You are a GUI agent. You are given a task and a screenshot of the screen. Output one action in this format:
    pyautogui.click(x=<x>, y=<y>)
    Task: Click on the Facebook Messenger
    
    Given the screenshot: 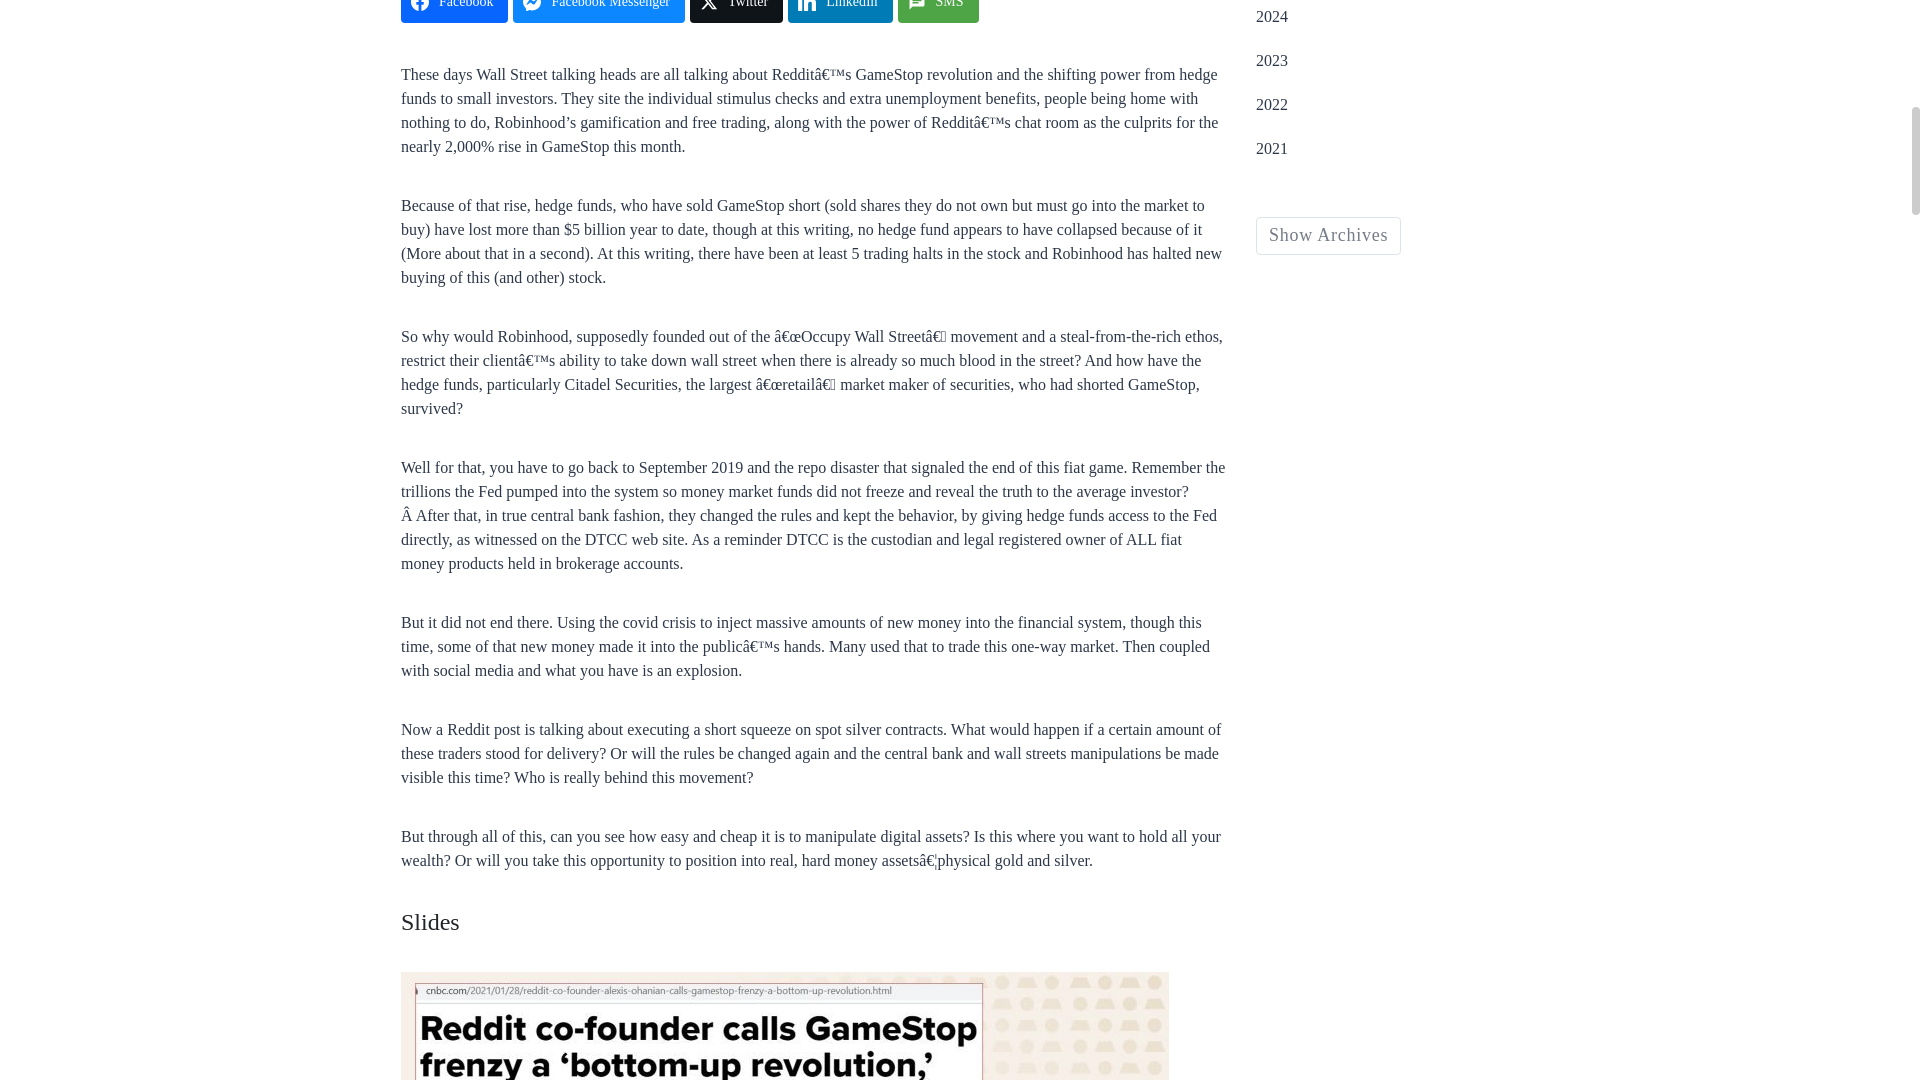 What is the action you would take?
    pyautogui.click(x=598, y=11)
    